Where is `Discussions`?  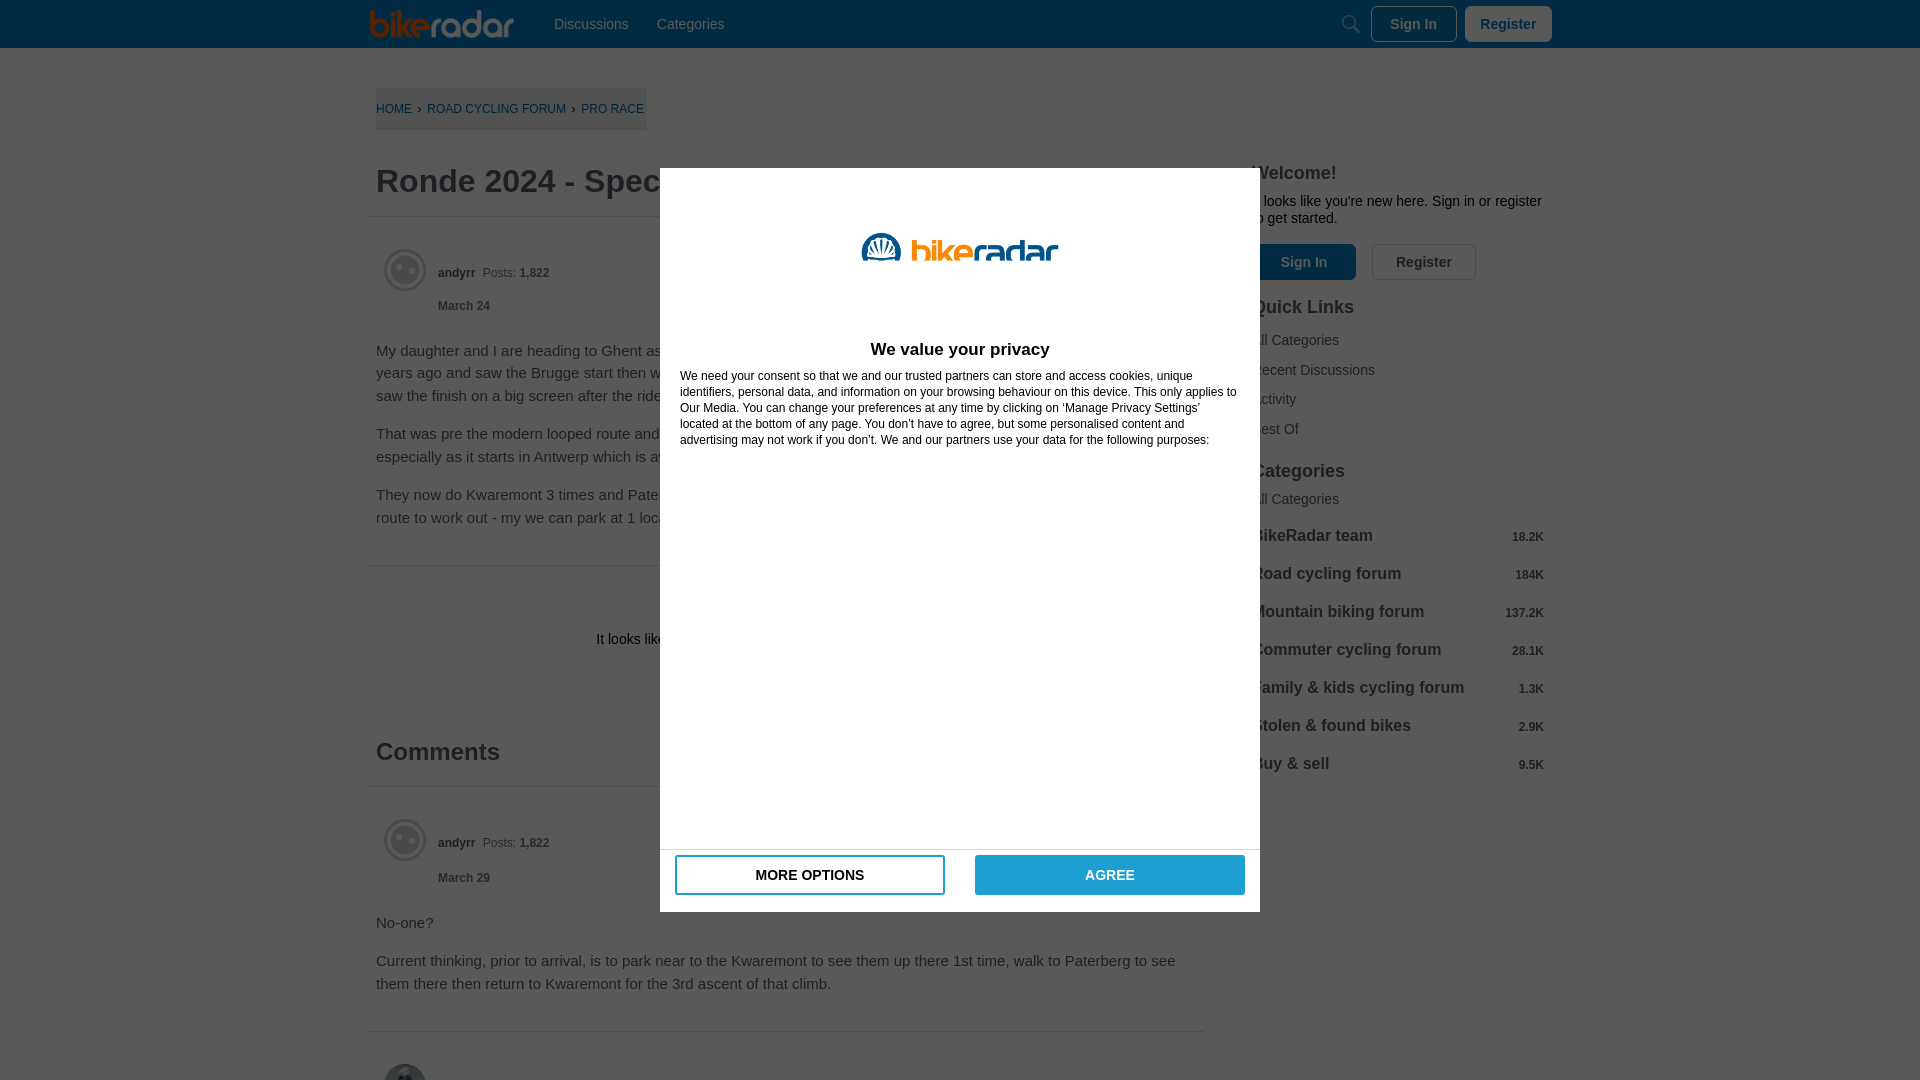 Discussions is located at coordinates (591, 24).